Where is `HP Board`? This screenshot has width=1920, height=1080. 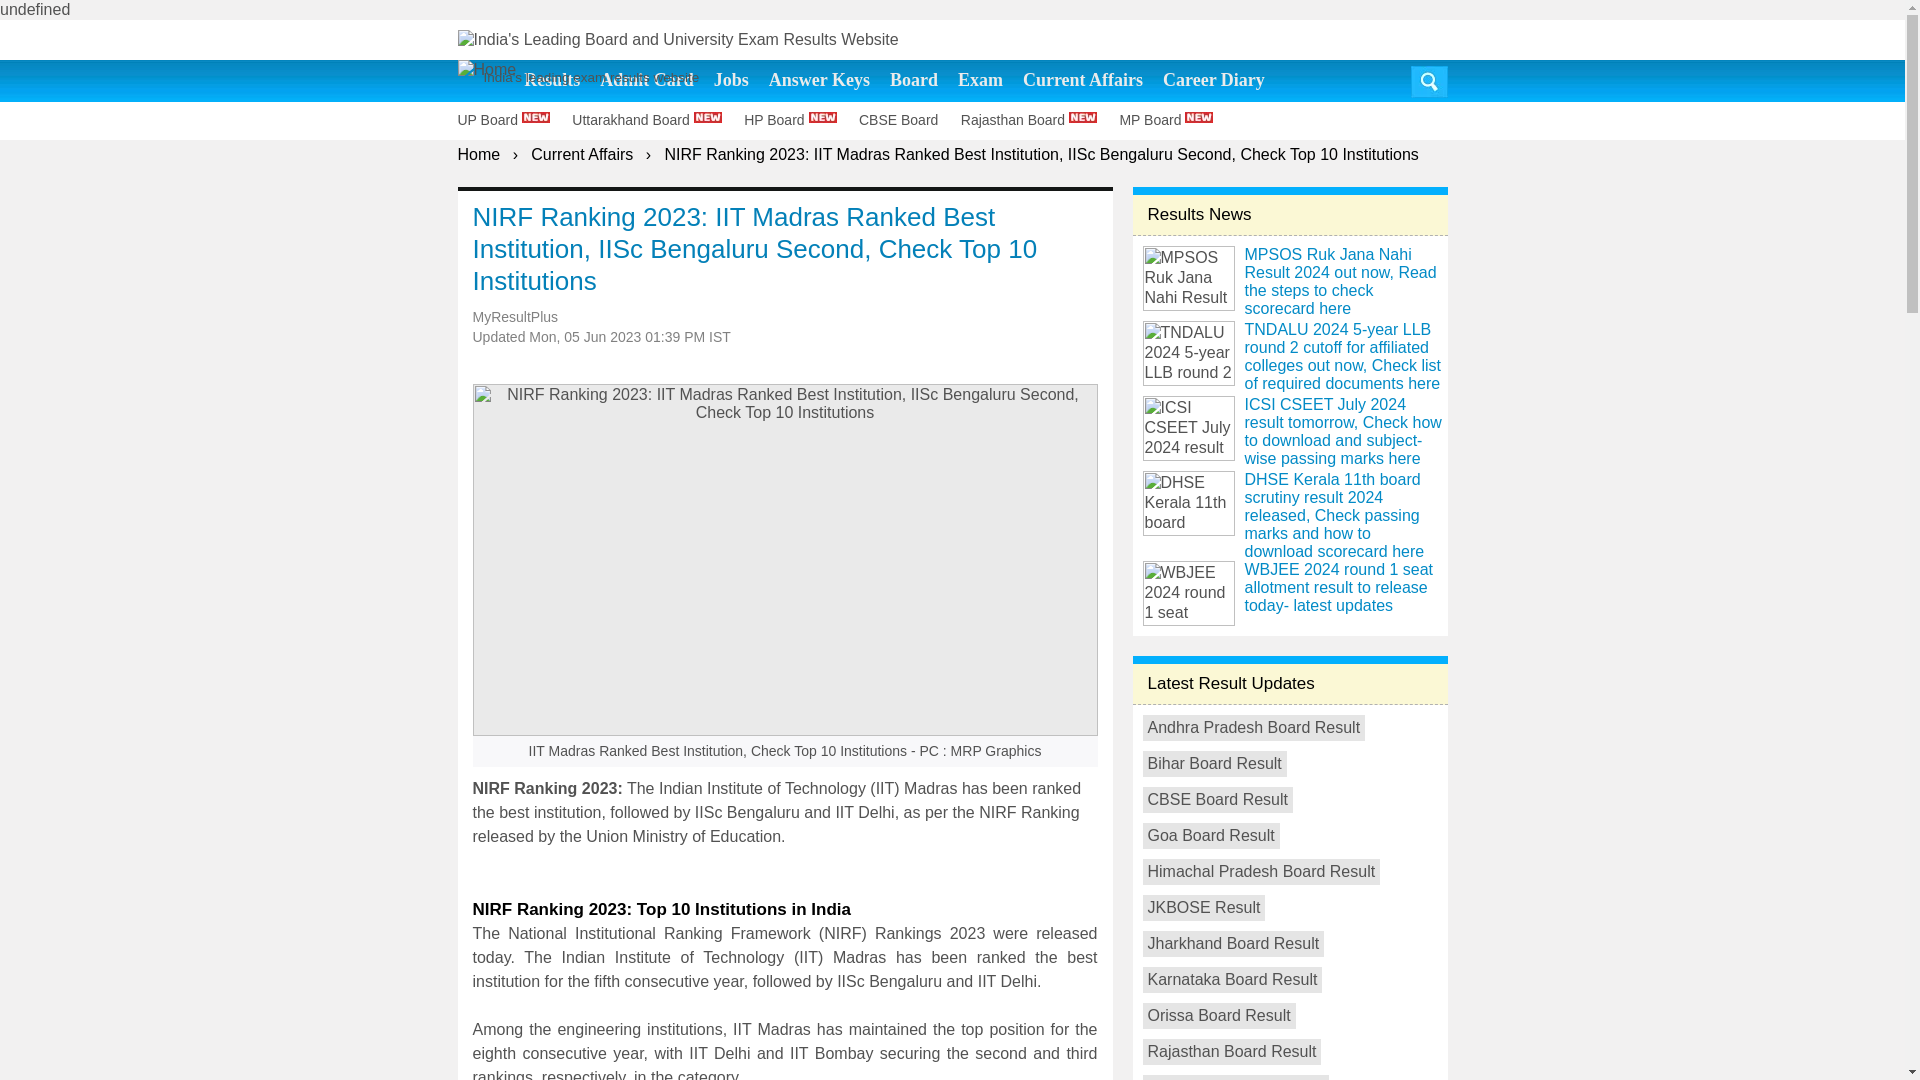 HP Board is located at coordinates (799, 120).